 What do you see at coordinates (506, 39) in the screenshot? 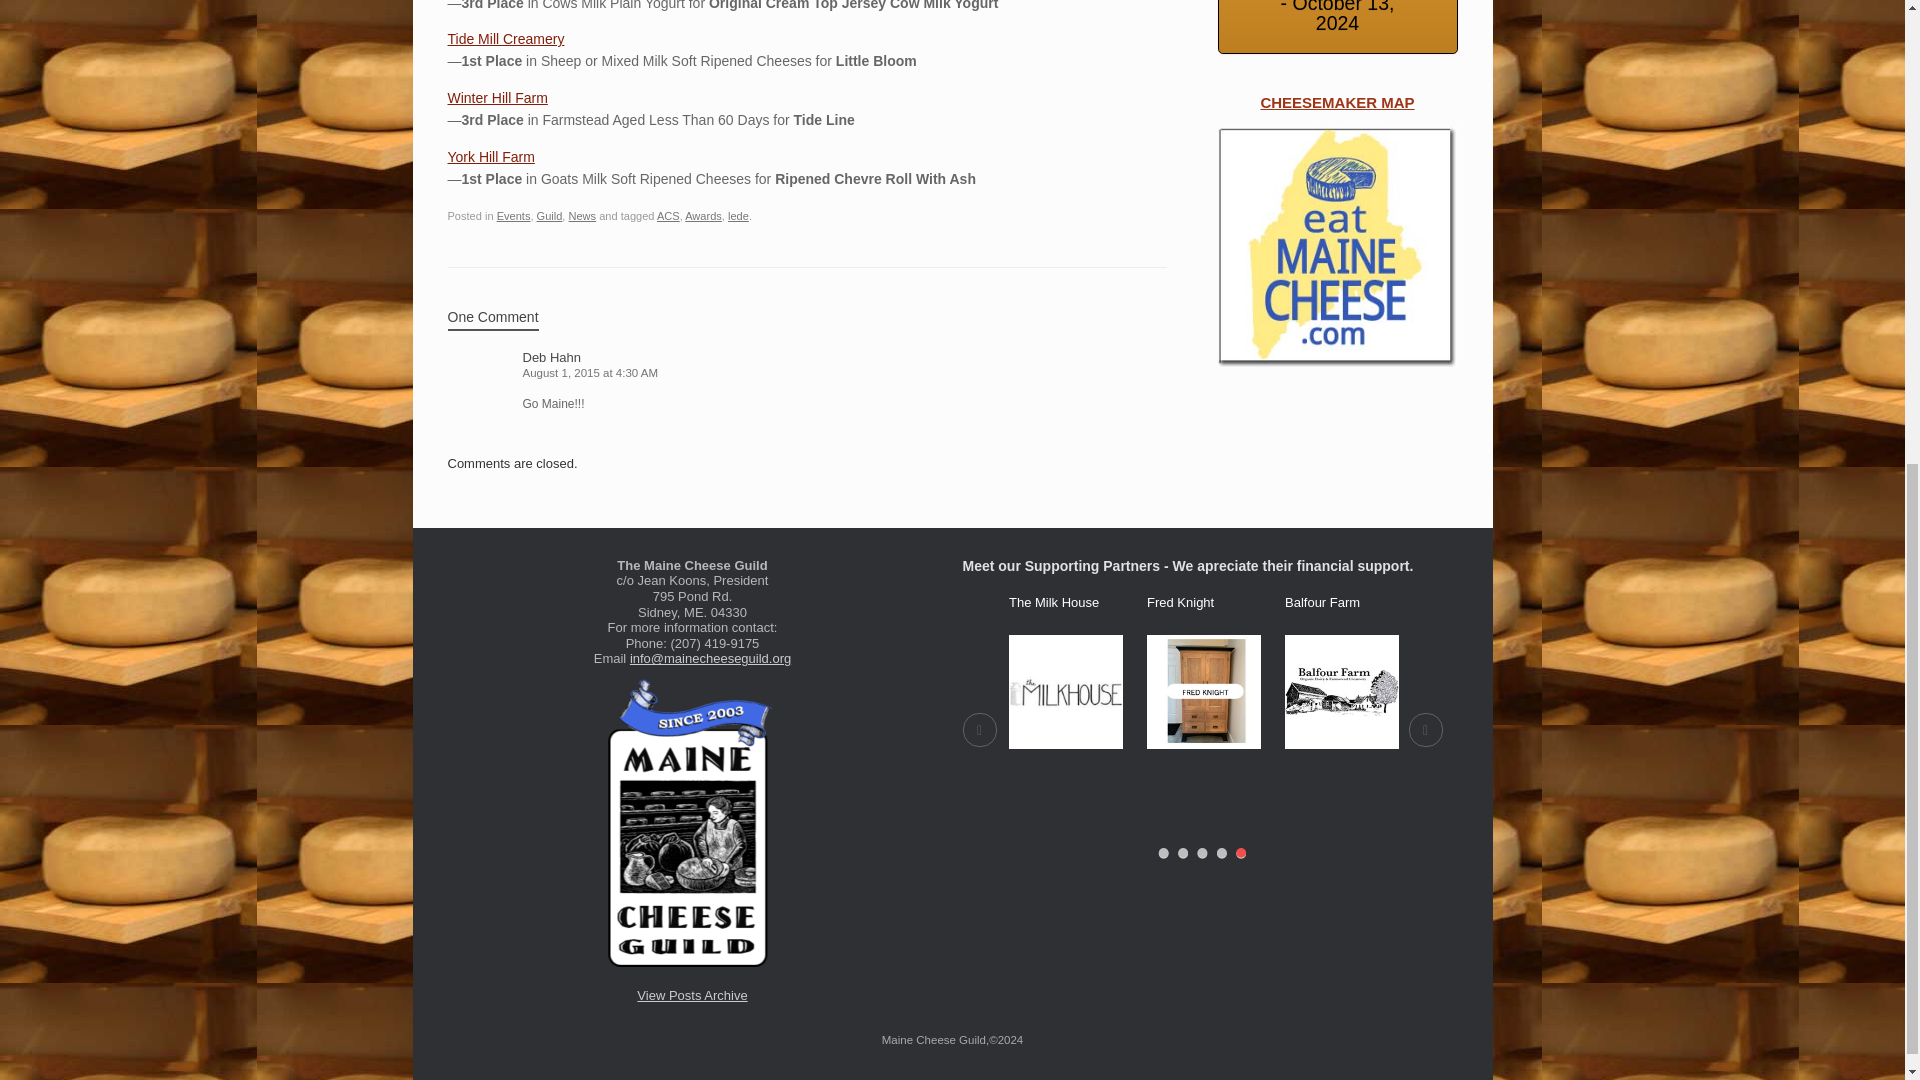
I see `Tide Mill Creamery` at bounding box center [506, 39].